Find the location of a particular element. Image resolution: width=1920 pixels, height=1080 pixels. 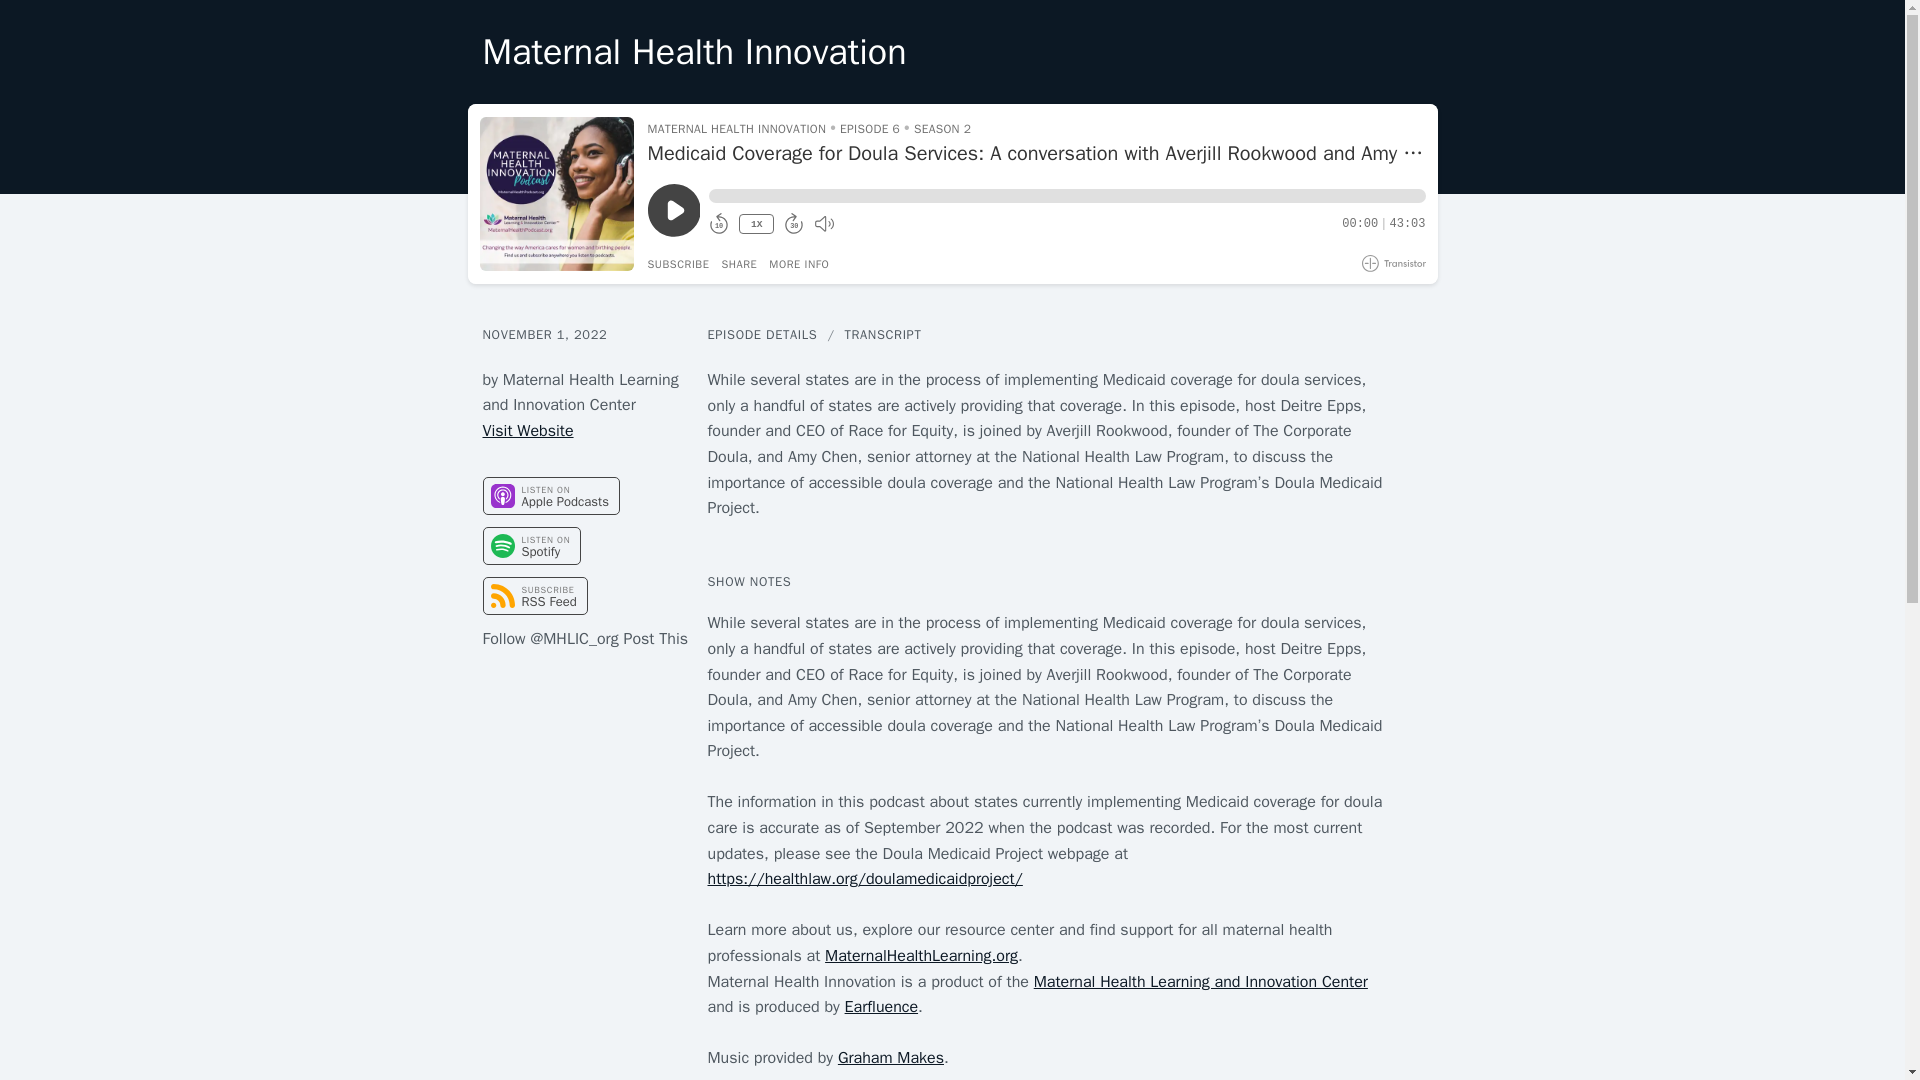

Show sharing options is located at coordinates (738, 264).